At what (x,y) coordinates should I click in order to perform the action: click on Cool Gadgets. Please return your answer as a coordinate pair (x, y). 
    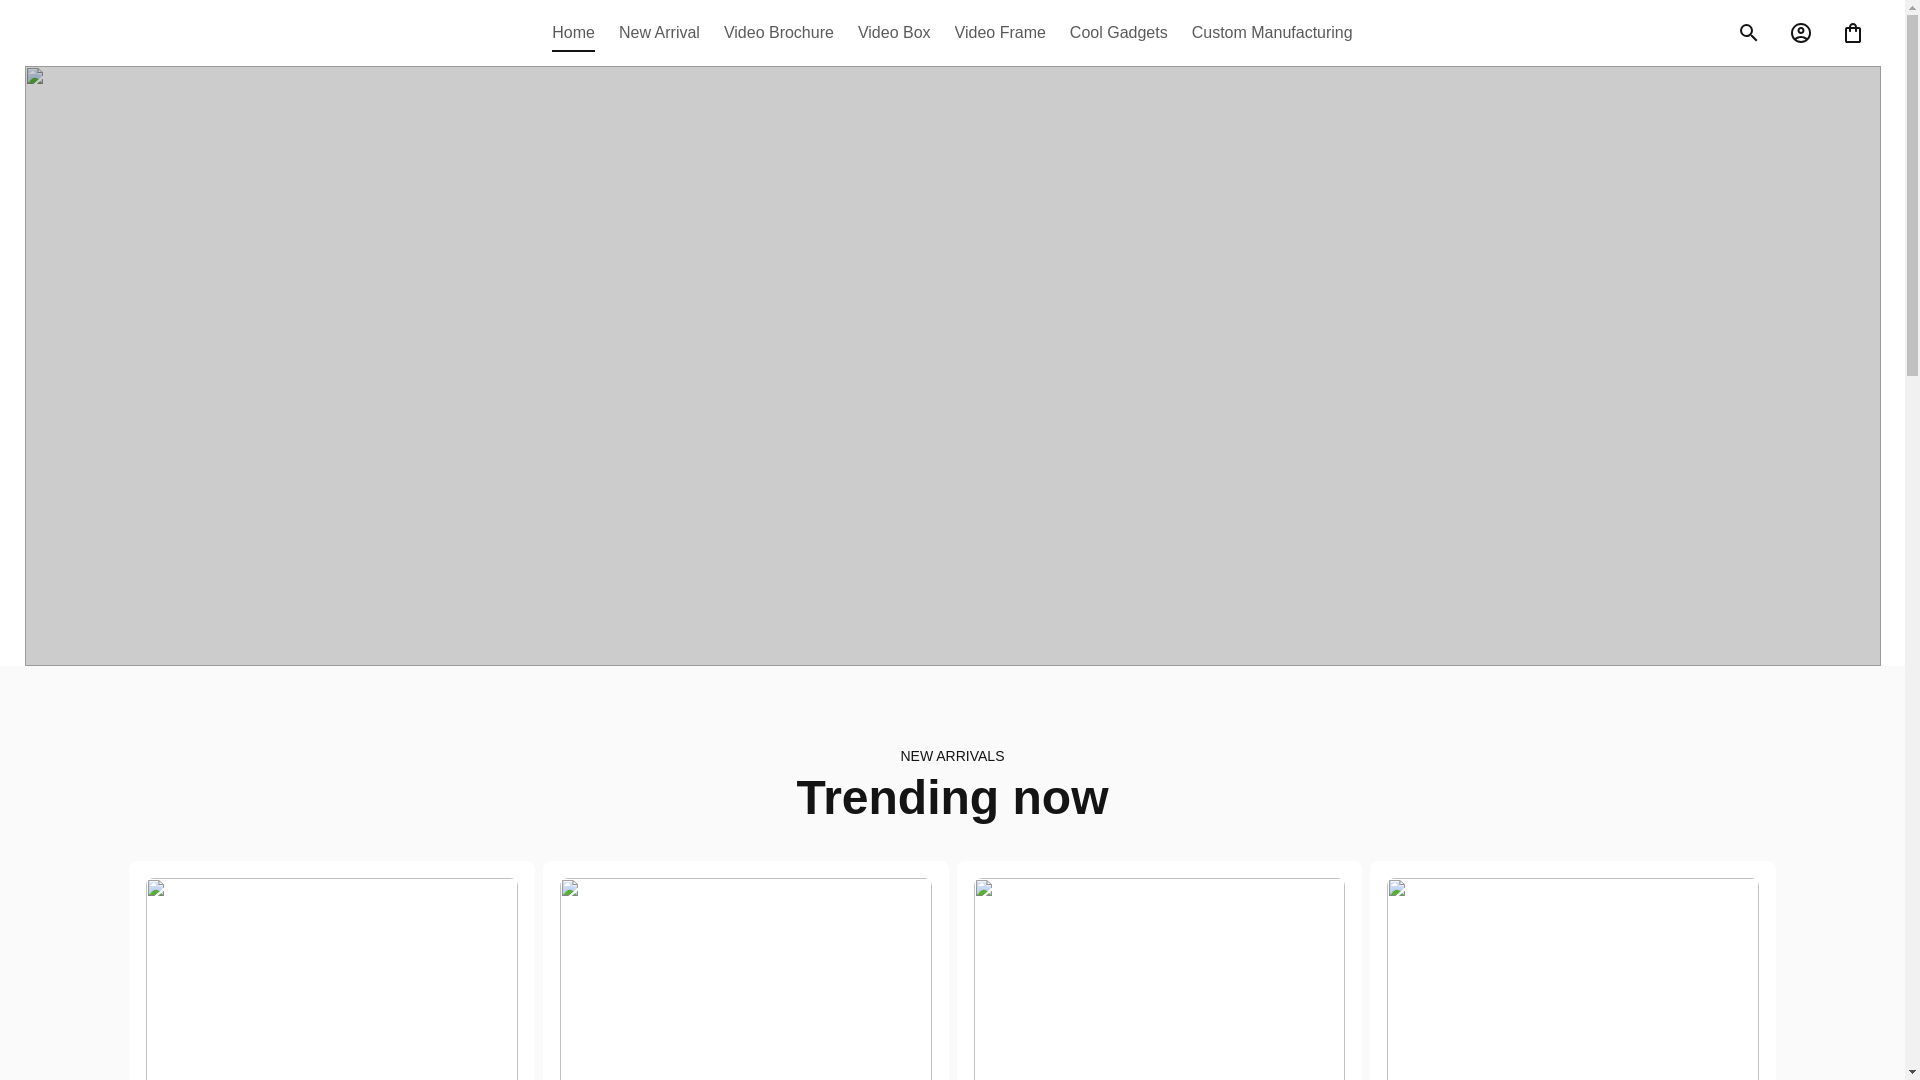
    Looking at the image, I should click on (1118, 32).